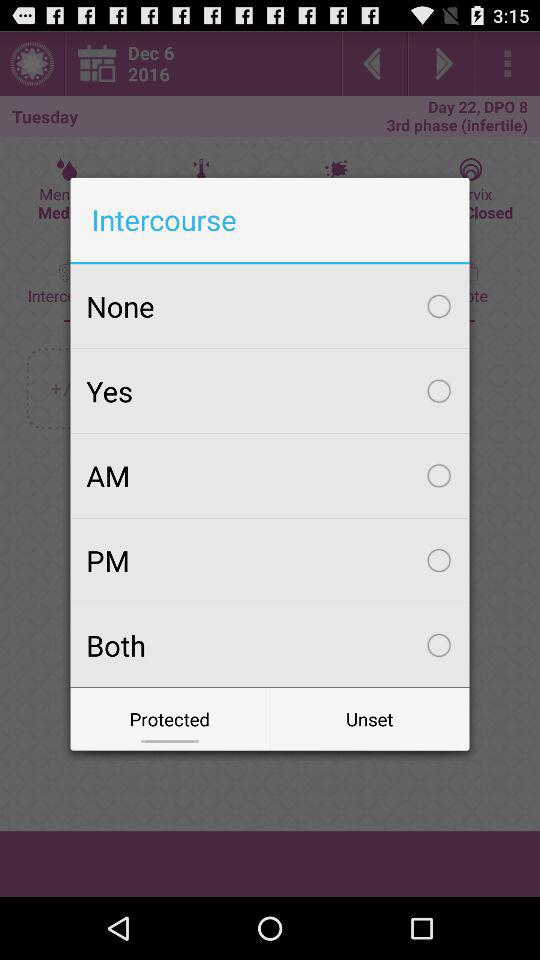  Describe the element at coordinates (370, 718) in the screenshot. I see `swipe to the unset item` at that location.